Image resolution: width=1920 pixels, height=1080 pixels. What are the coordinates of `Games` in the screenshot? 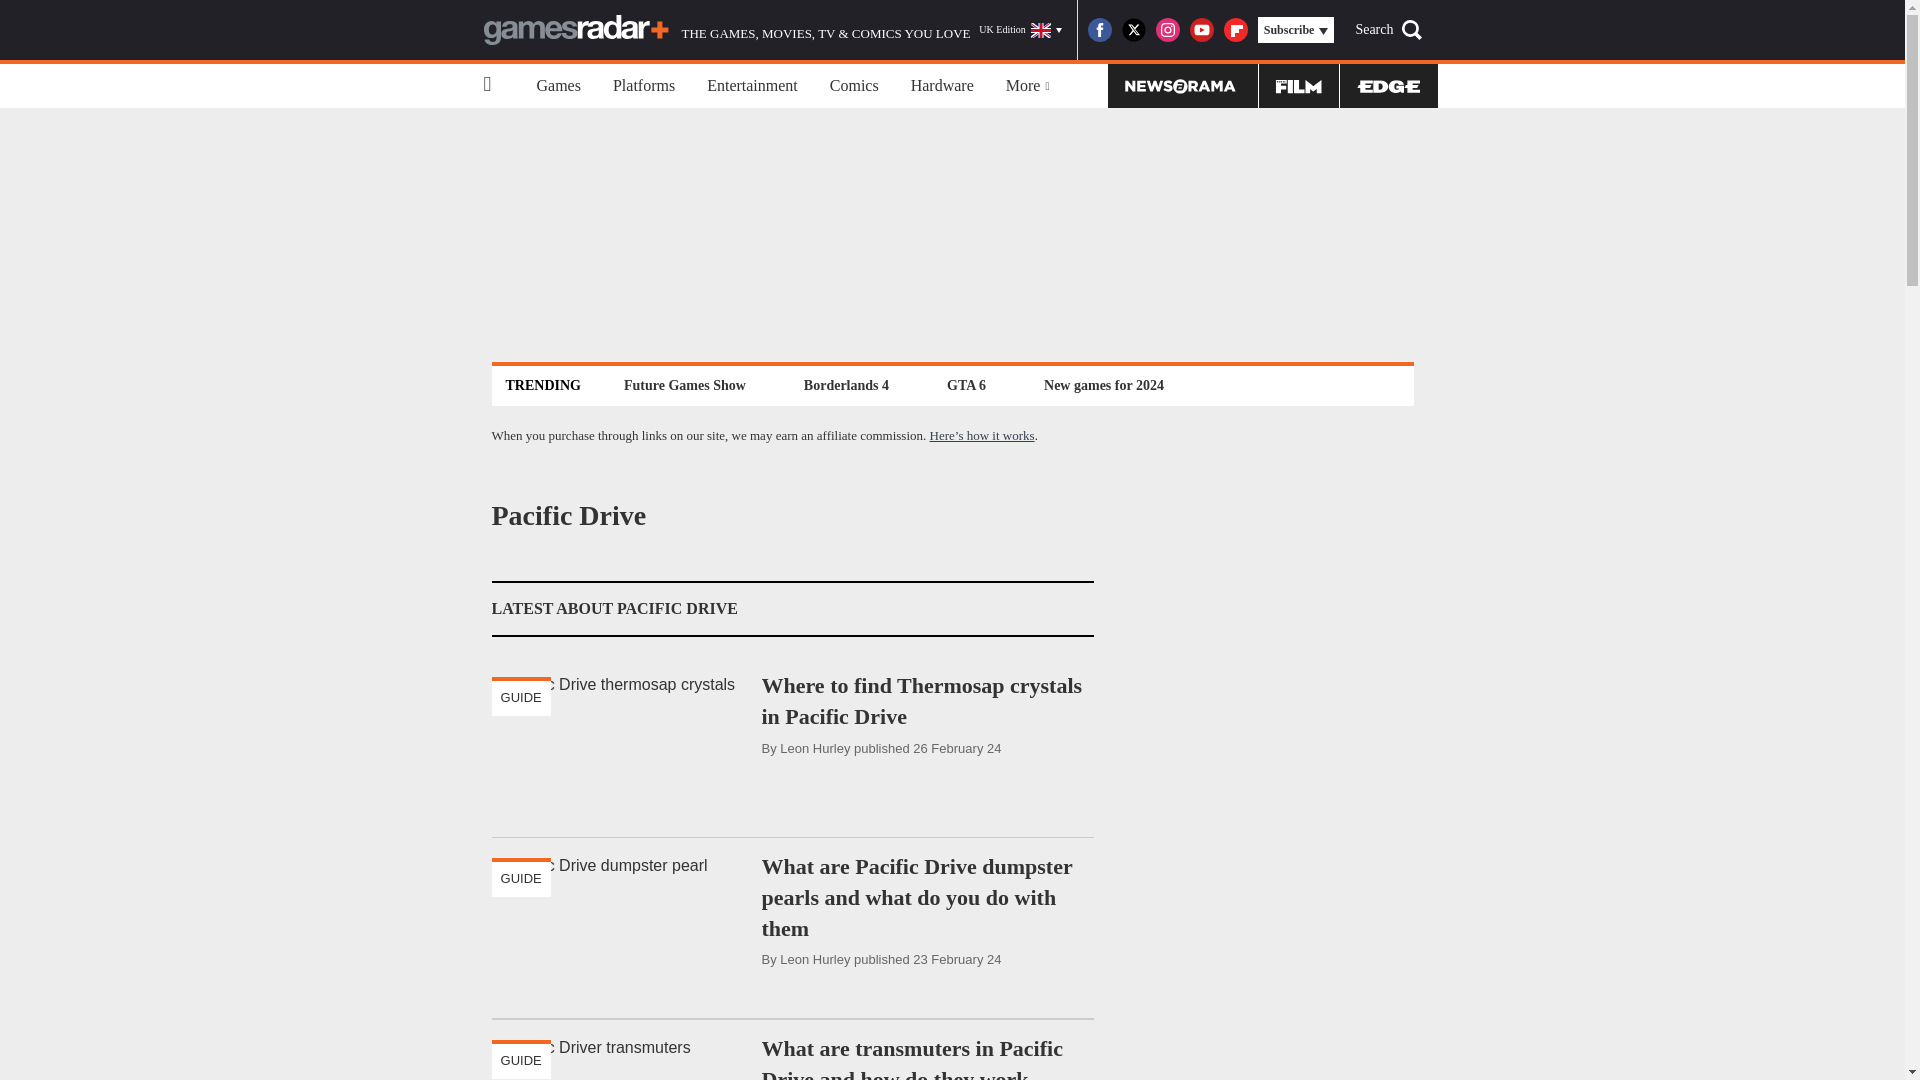 It's located at (558, 86).